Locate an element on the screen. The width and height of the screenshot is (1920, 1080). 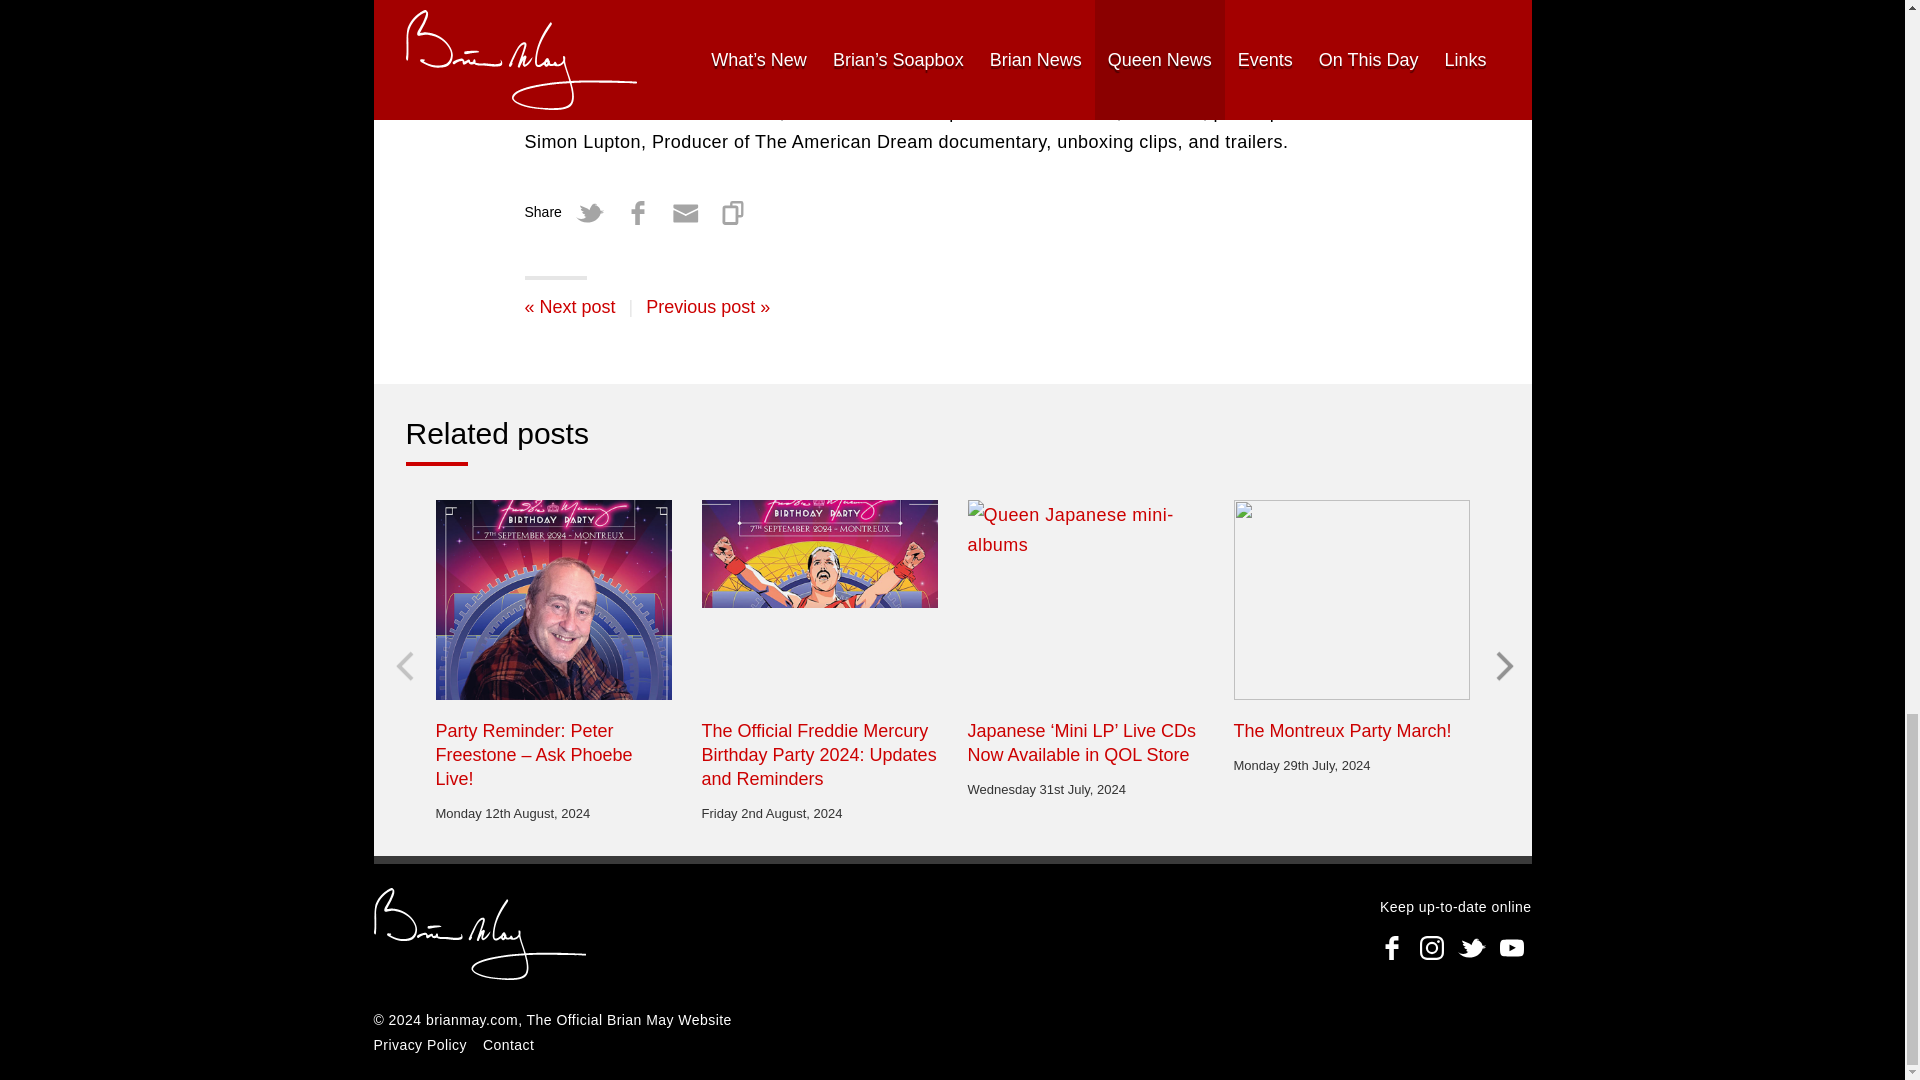
Follow Brian May on YouTube is located at coordinates (1512, 947).